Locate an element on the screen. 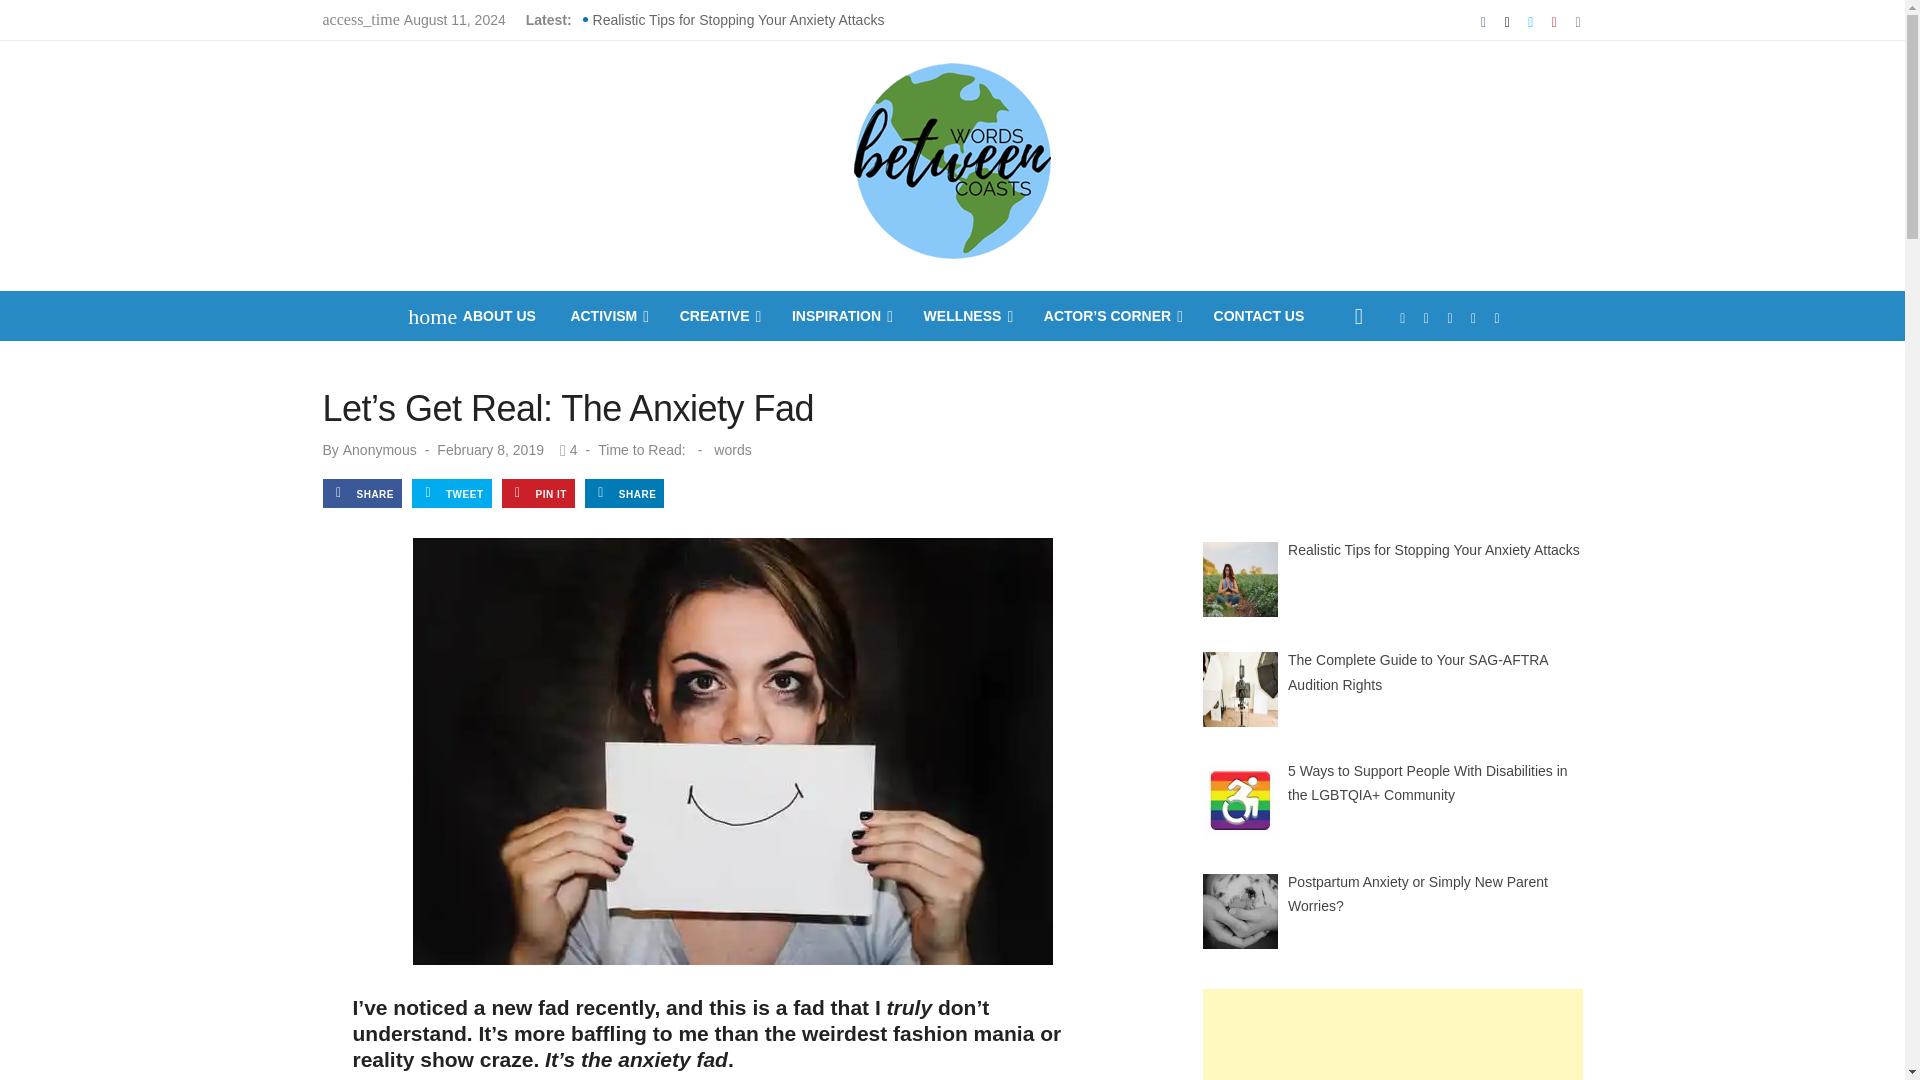 The image size is (1920, 1080). Share on Facebook is located at coordinates (362, 492).